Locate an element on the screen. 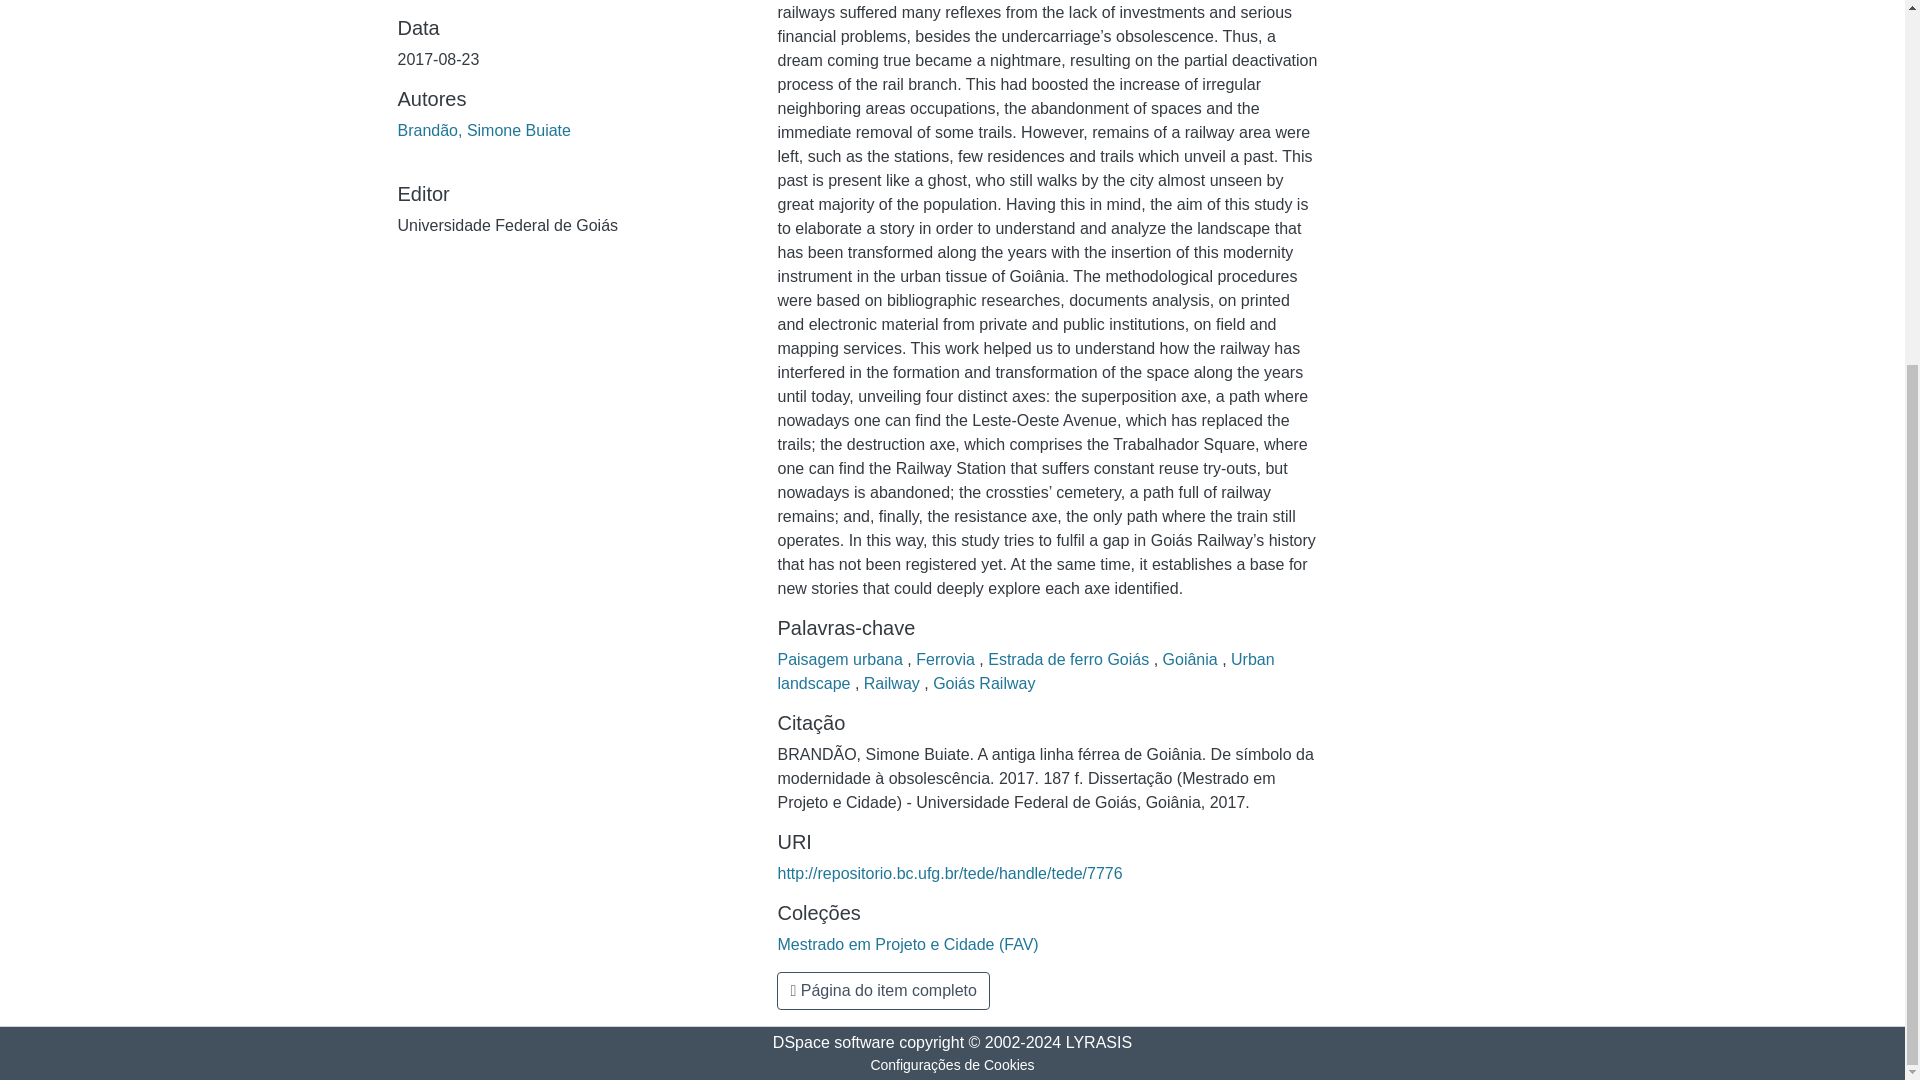 The width and height of the screenshot is (1920, 1080). Urban landscape is located at coordinates (1026, 672).